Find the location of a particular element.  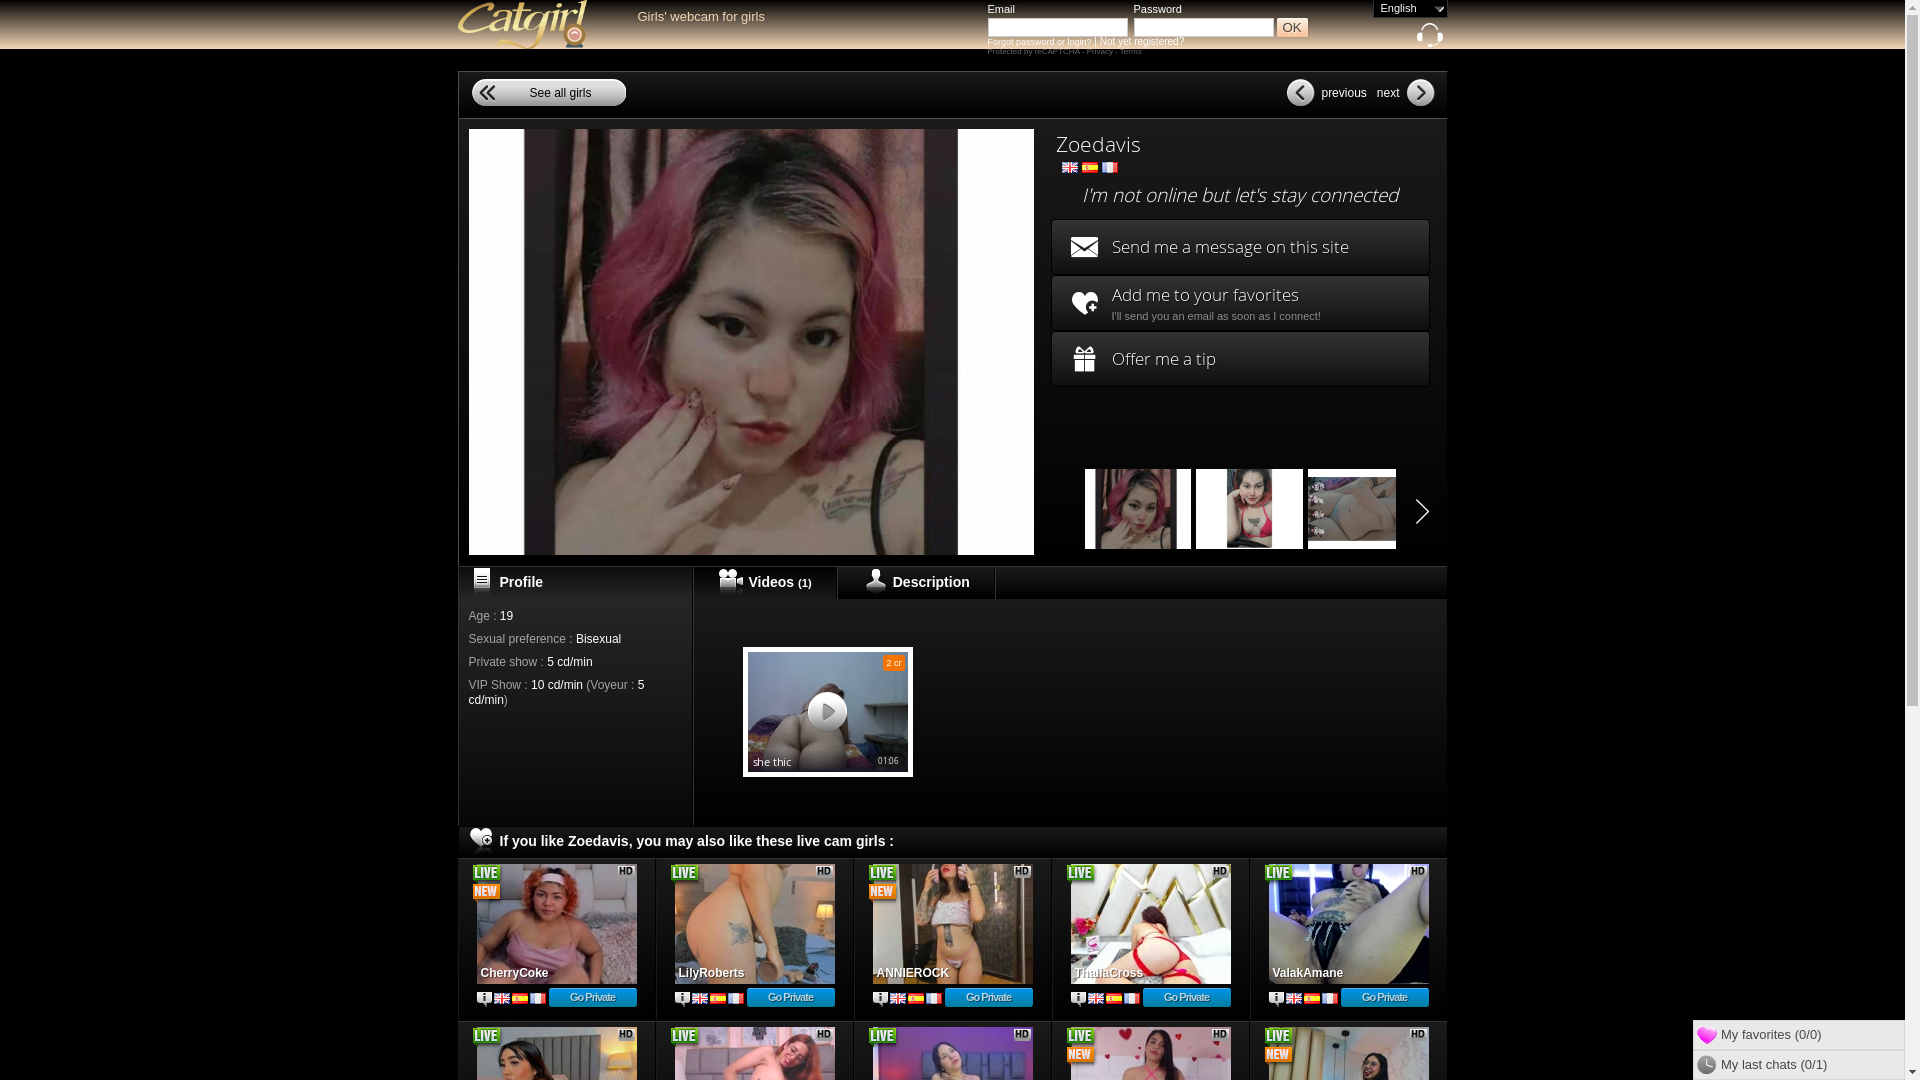

Forgot password or login? is located at coordinates (1040, 42).